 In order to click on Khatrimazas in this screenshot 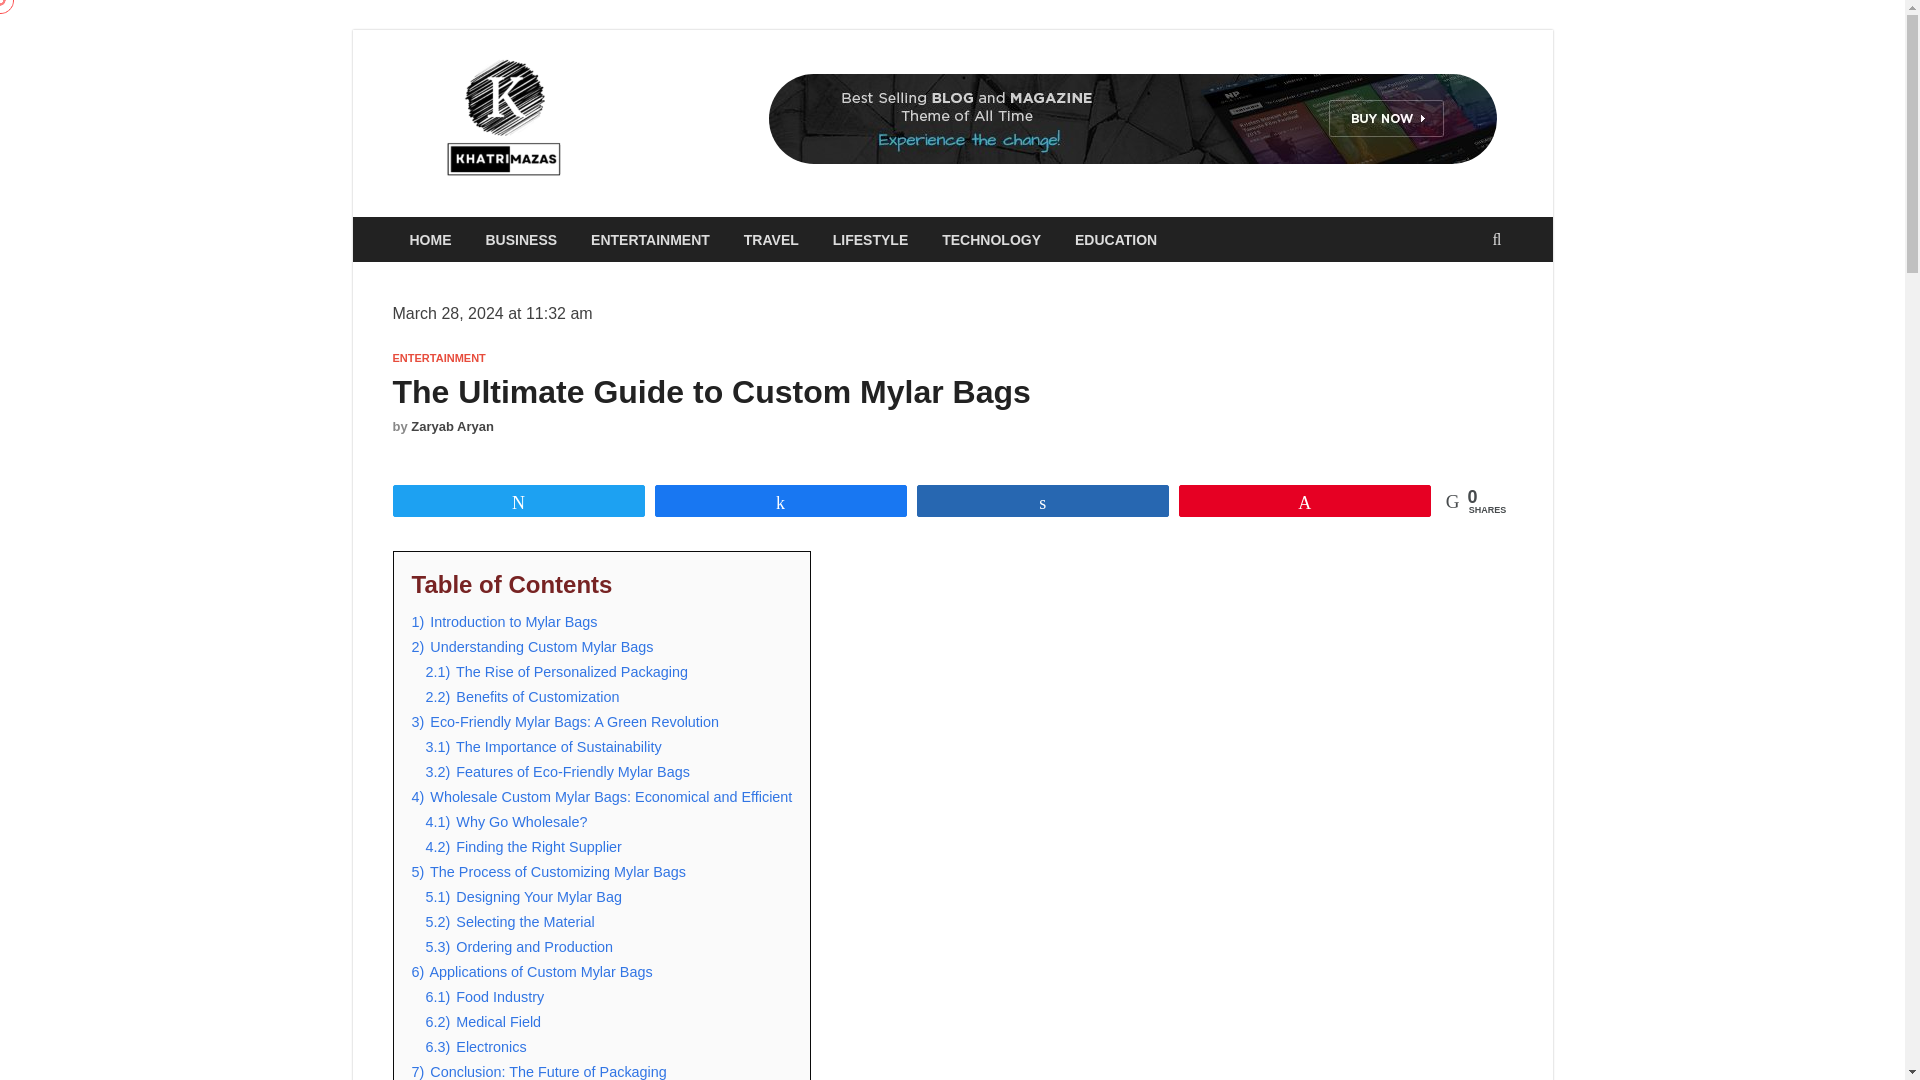, I will do `click(688, 98)`.